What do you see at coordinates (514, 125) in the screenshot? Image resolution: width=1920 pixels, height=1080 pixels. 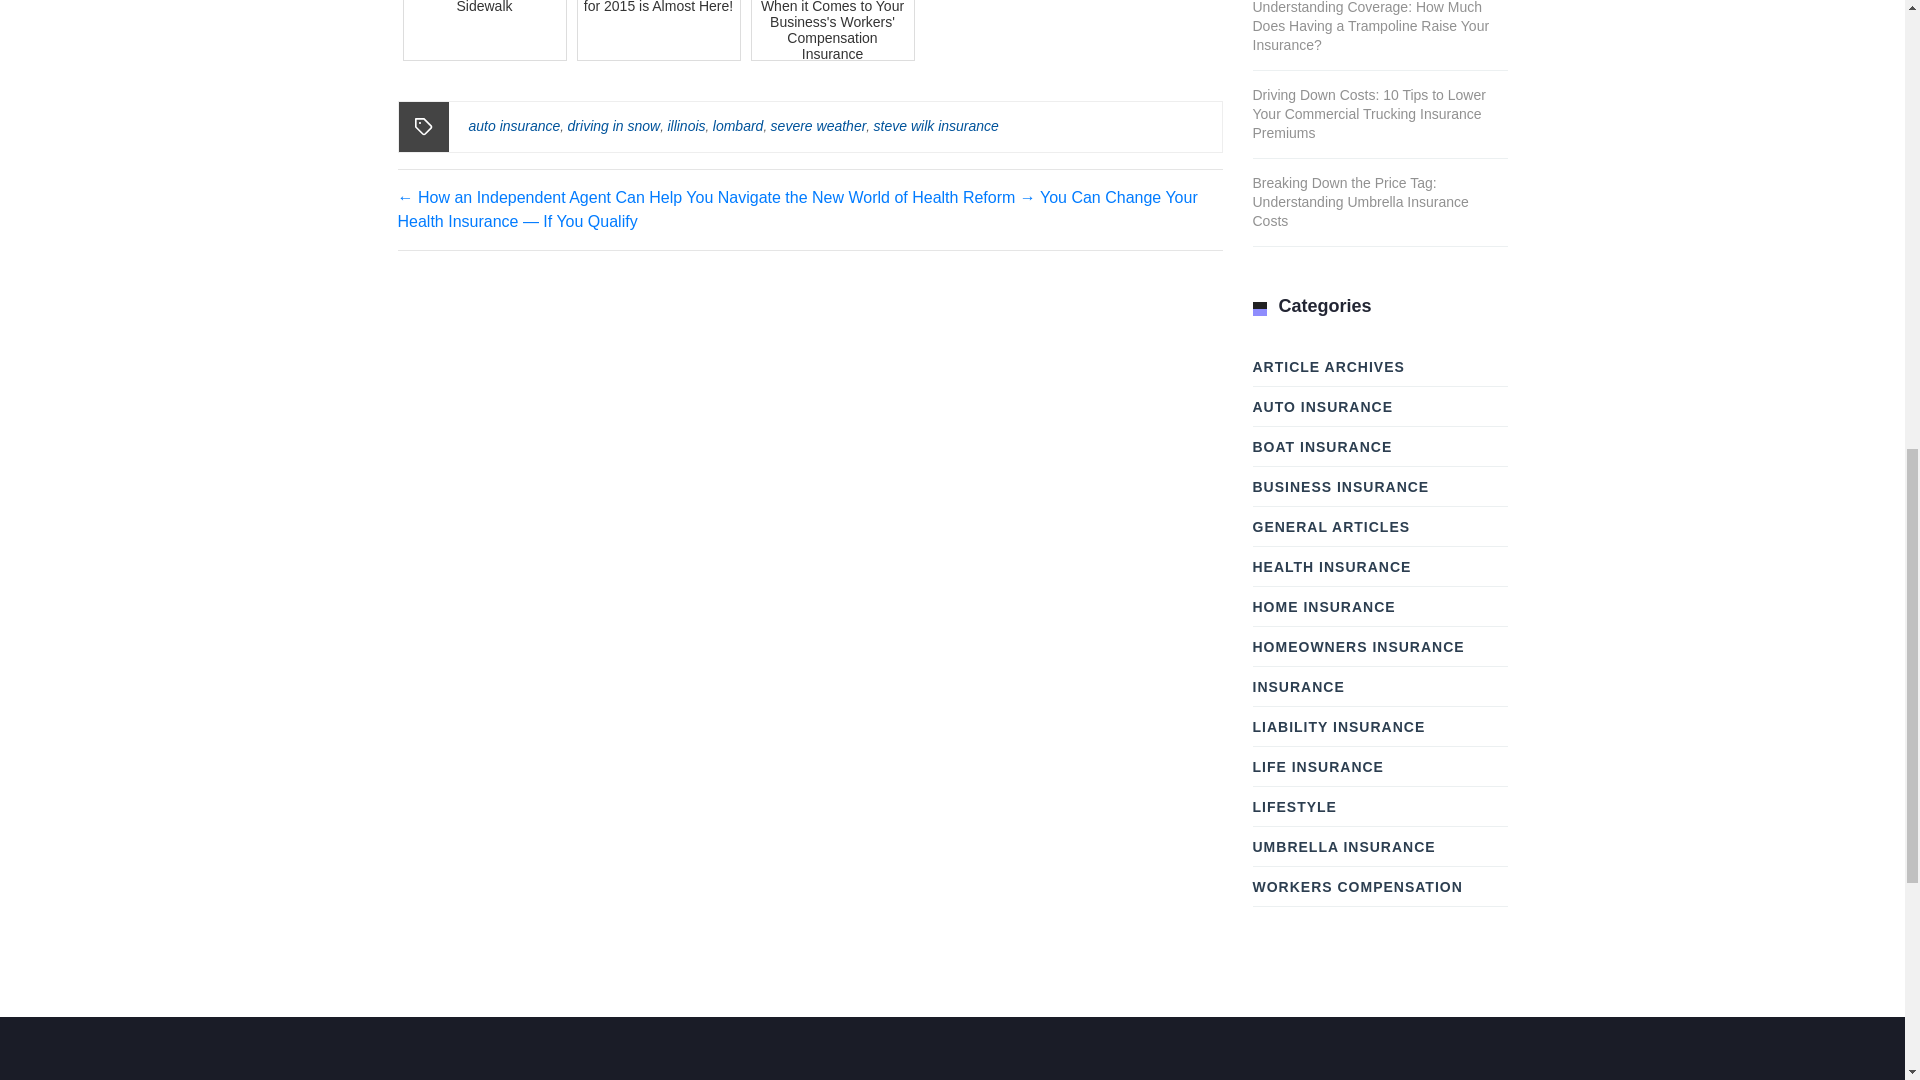 I see `auto insurance` at bounding box center [514, 125].